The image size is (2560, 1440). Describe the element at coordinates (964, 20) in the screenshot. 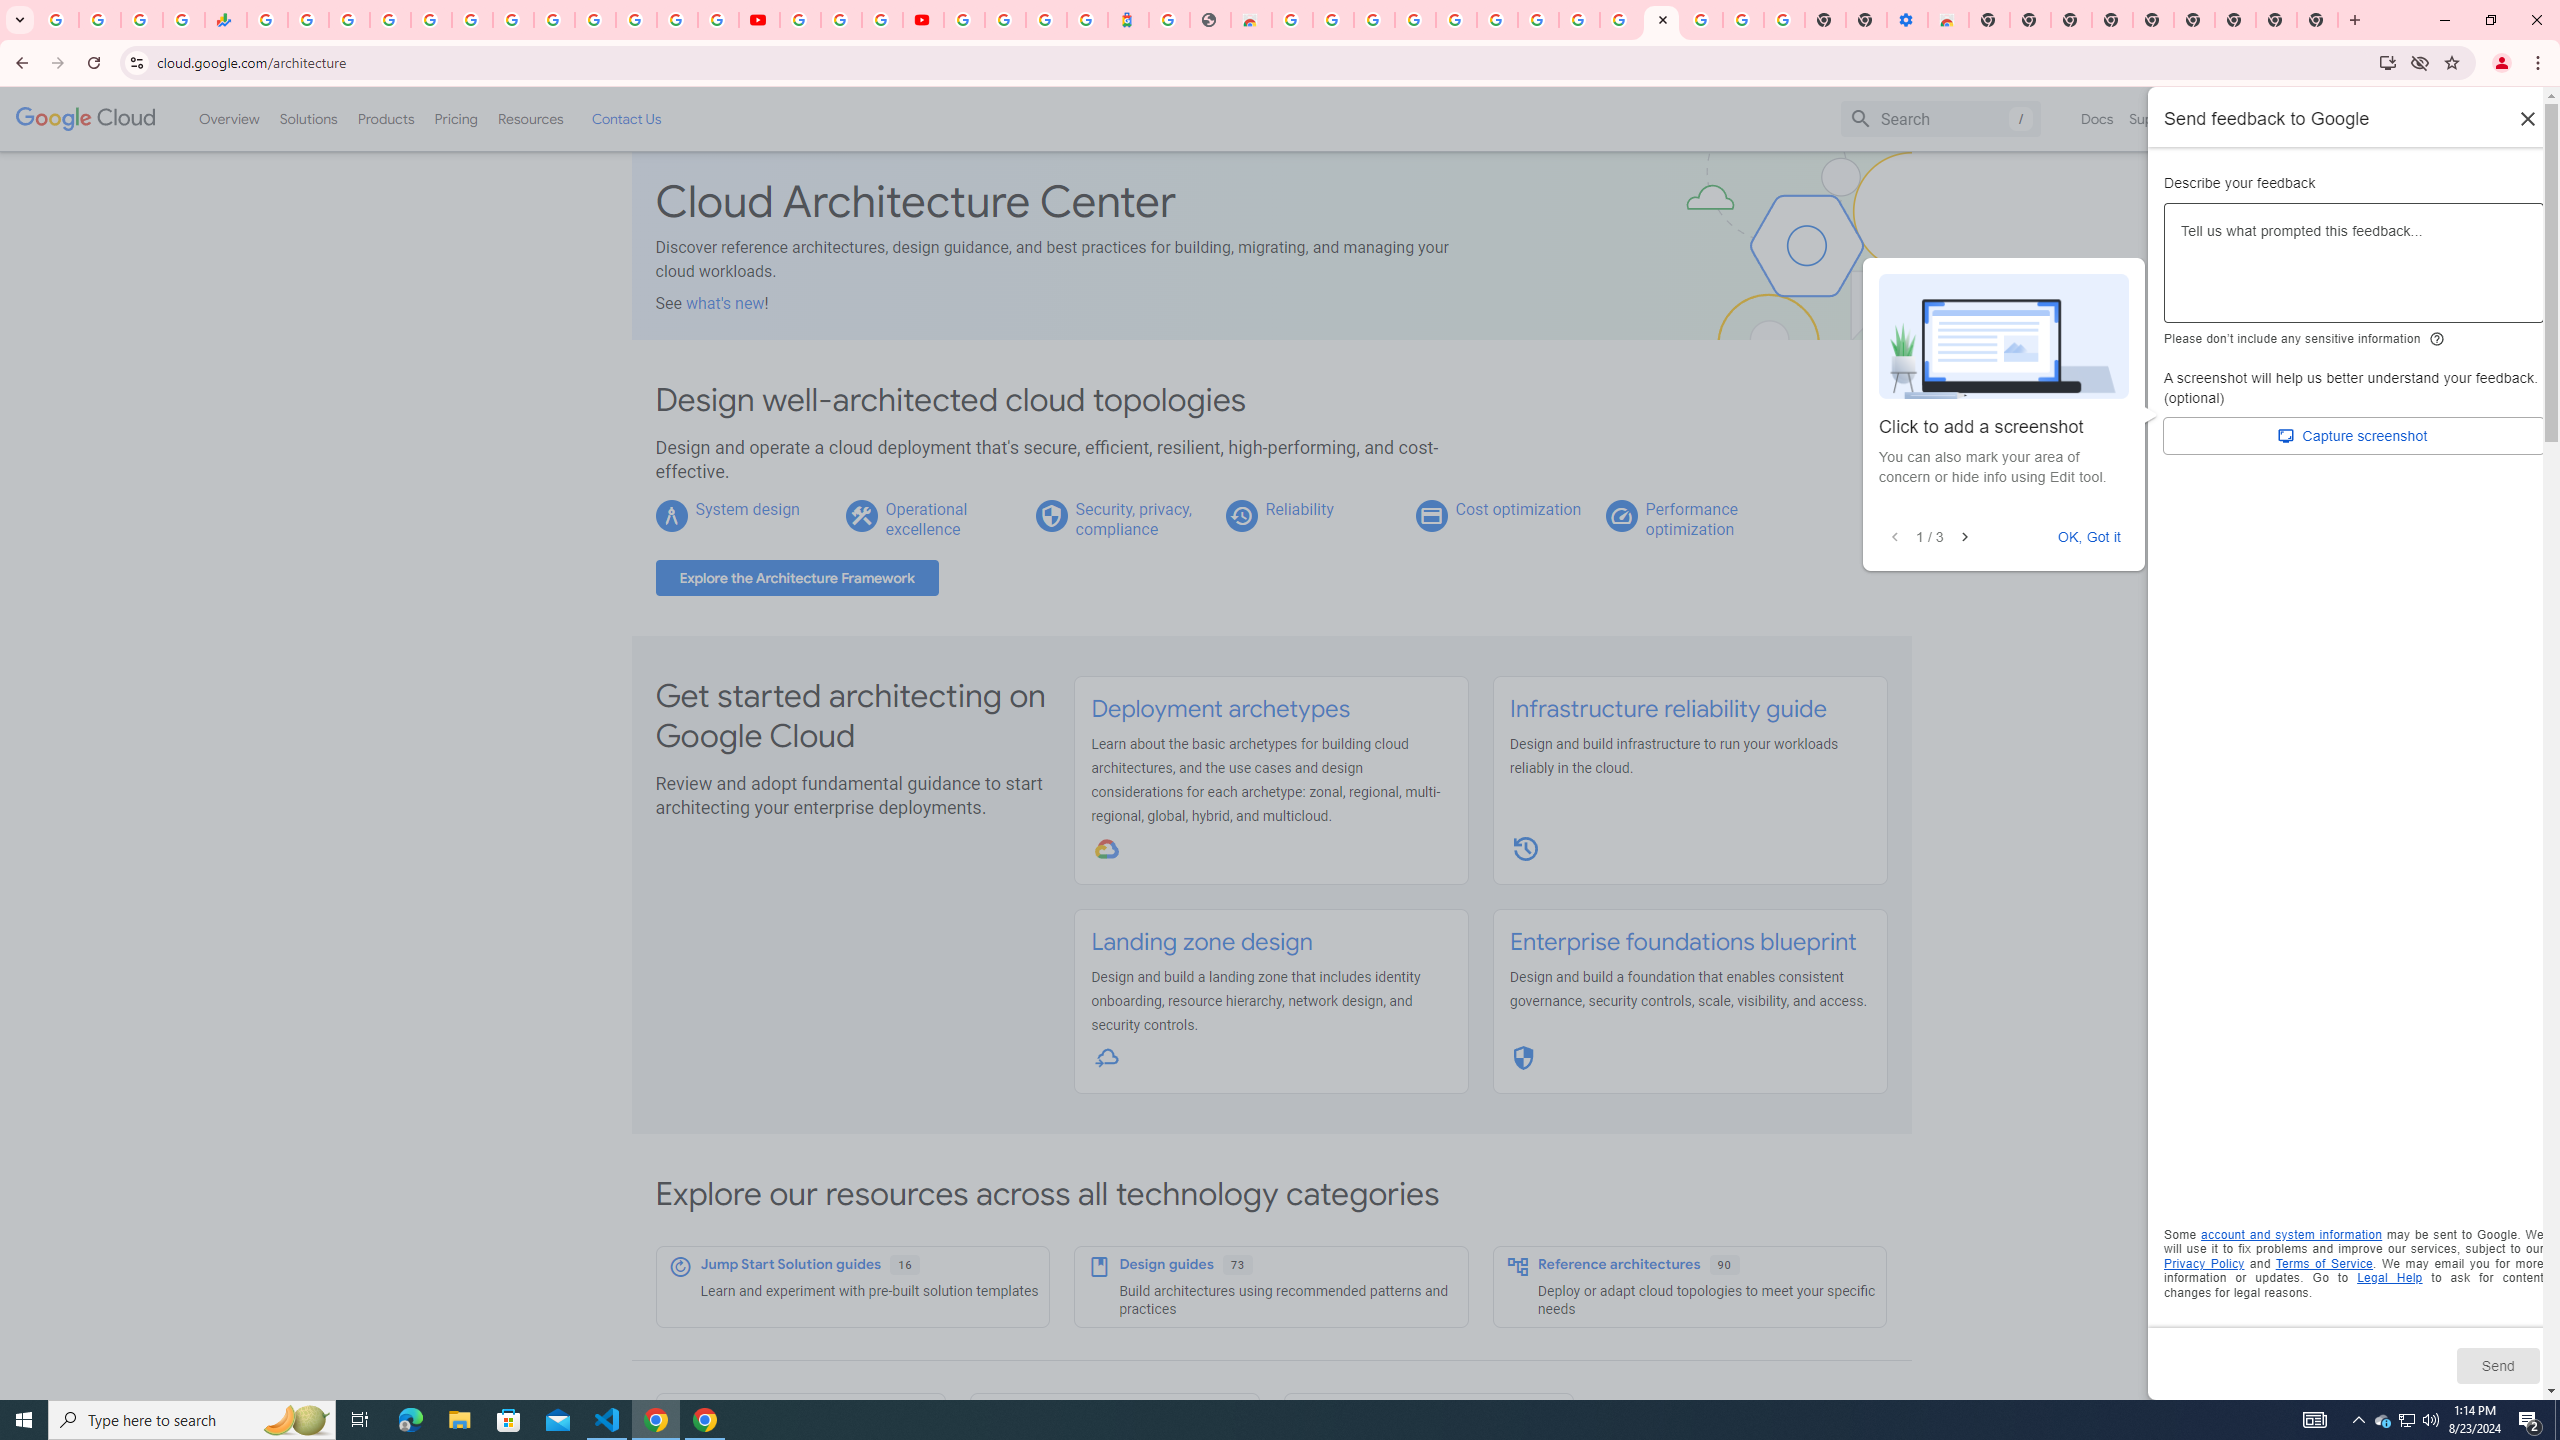

I see `Sign in - Google Accounts` at that location.